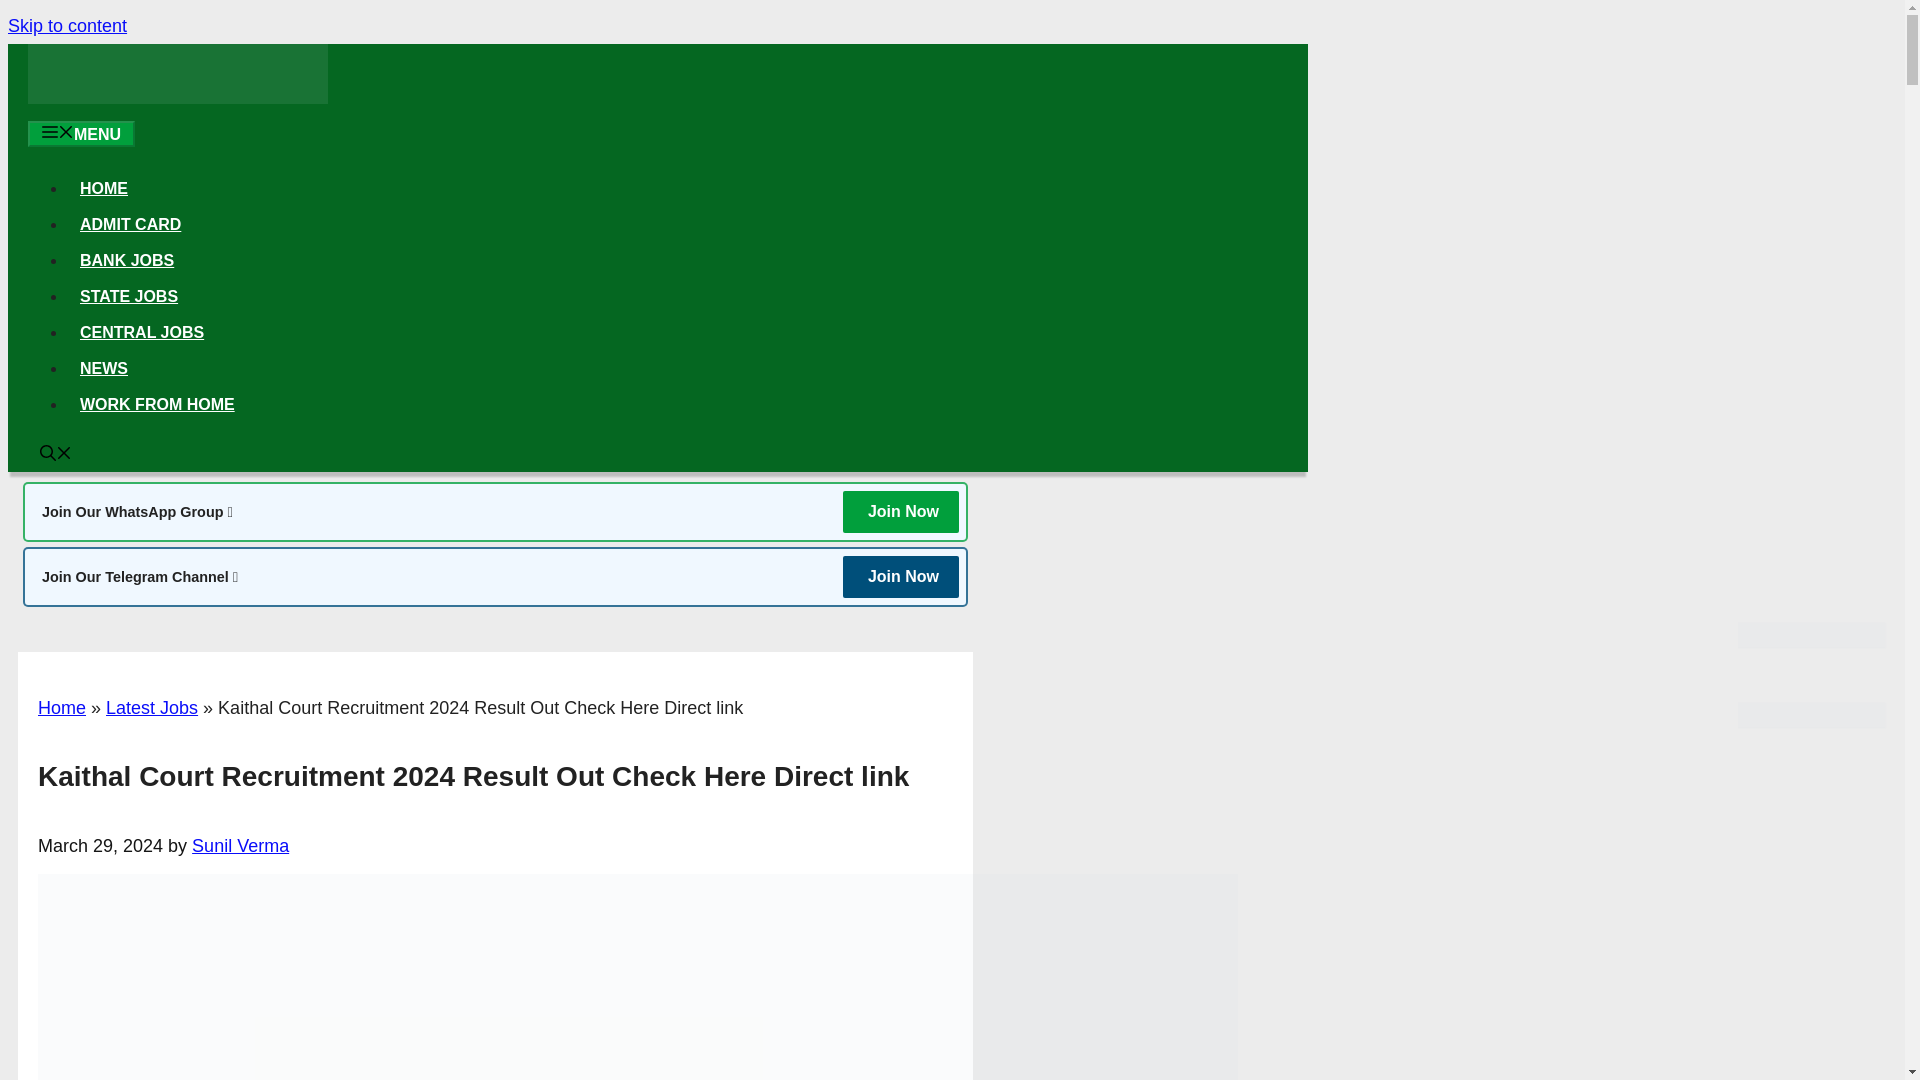  Describe the element at coordinates (141, 332) in the screenshot. I see `CENTRAL JOBS` at that location.